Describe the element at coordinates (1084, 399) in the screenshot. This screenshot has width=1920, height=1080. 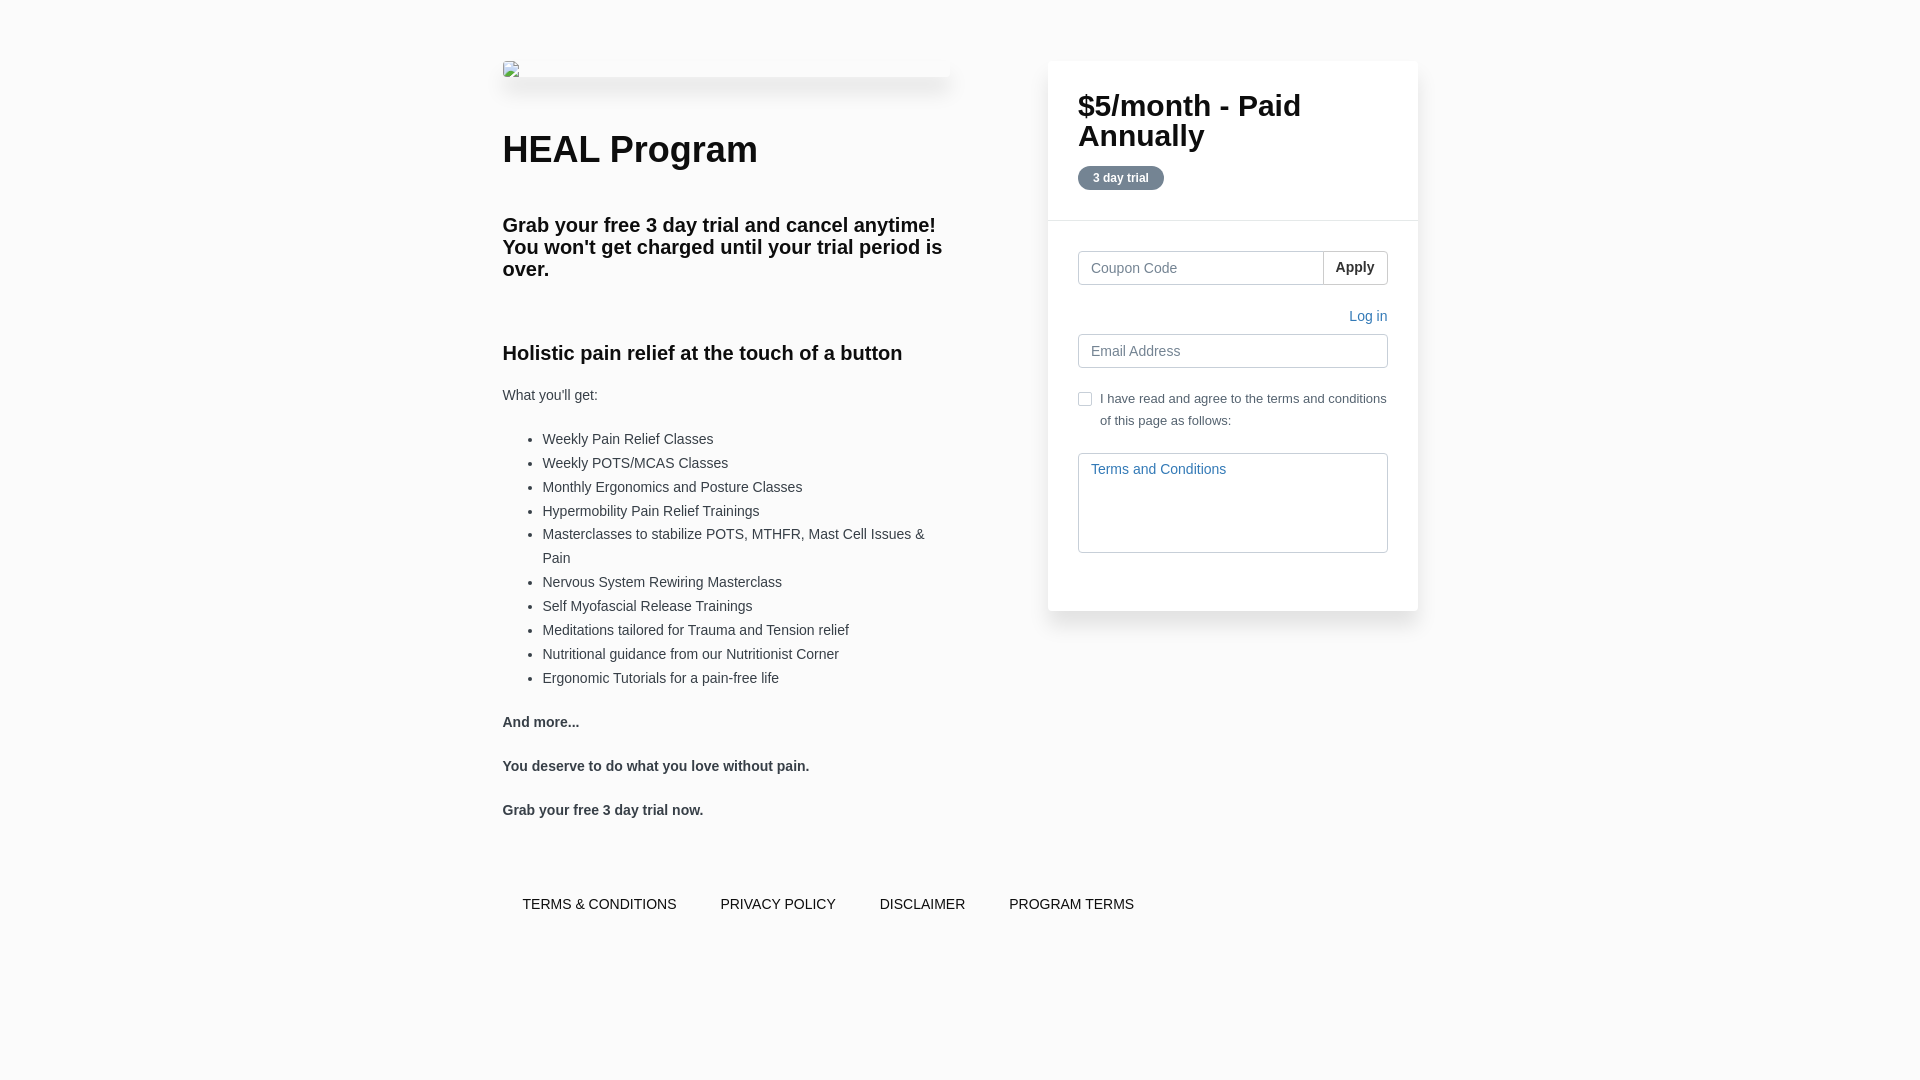
I see `1` at that location.